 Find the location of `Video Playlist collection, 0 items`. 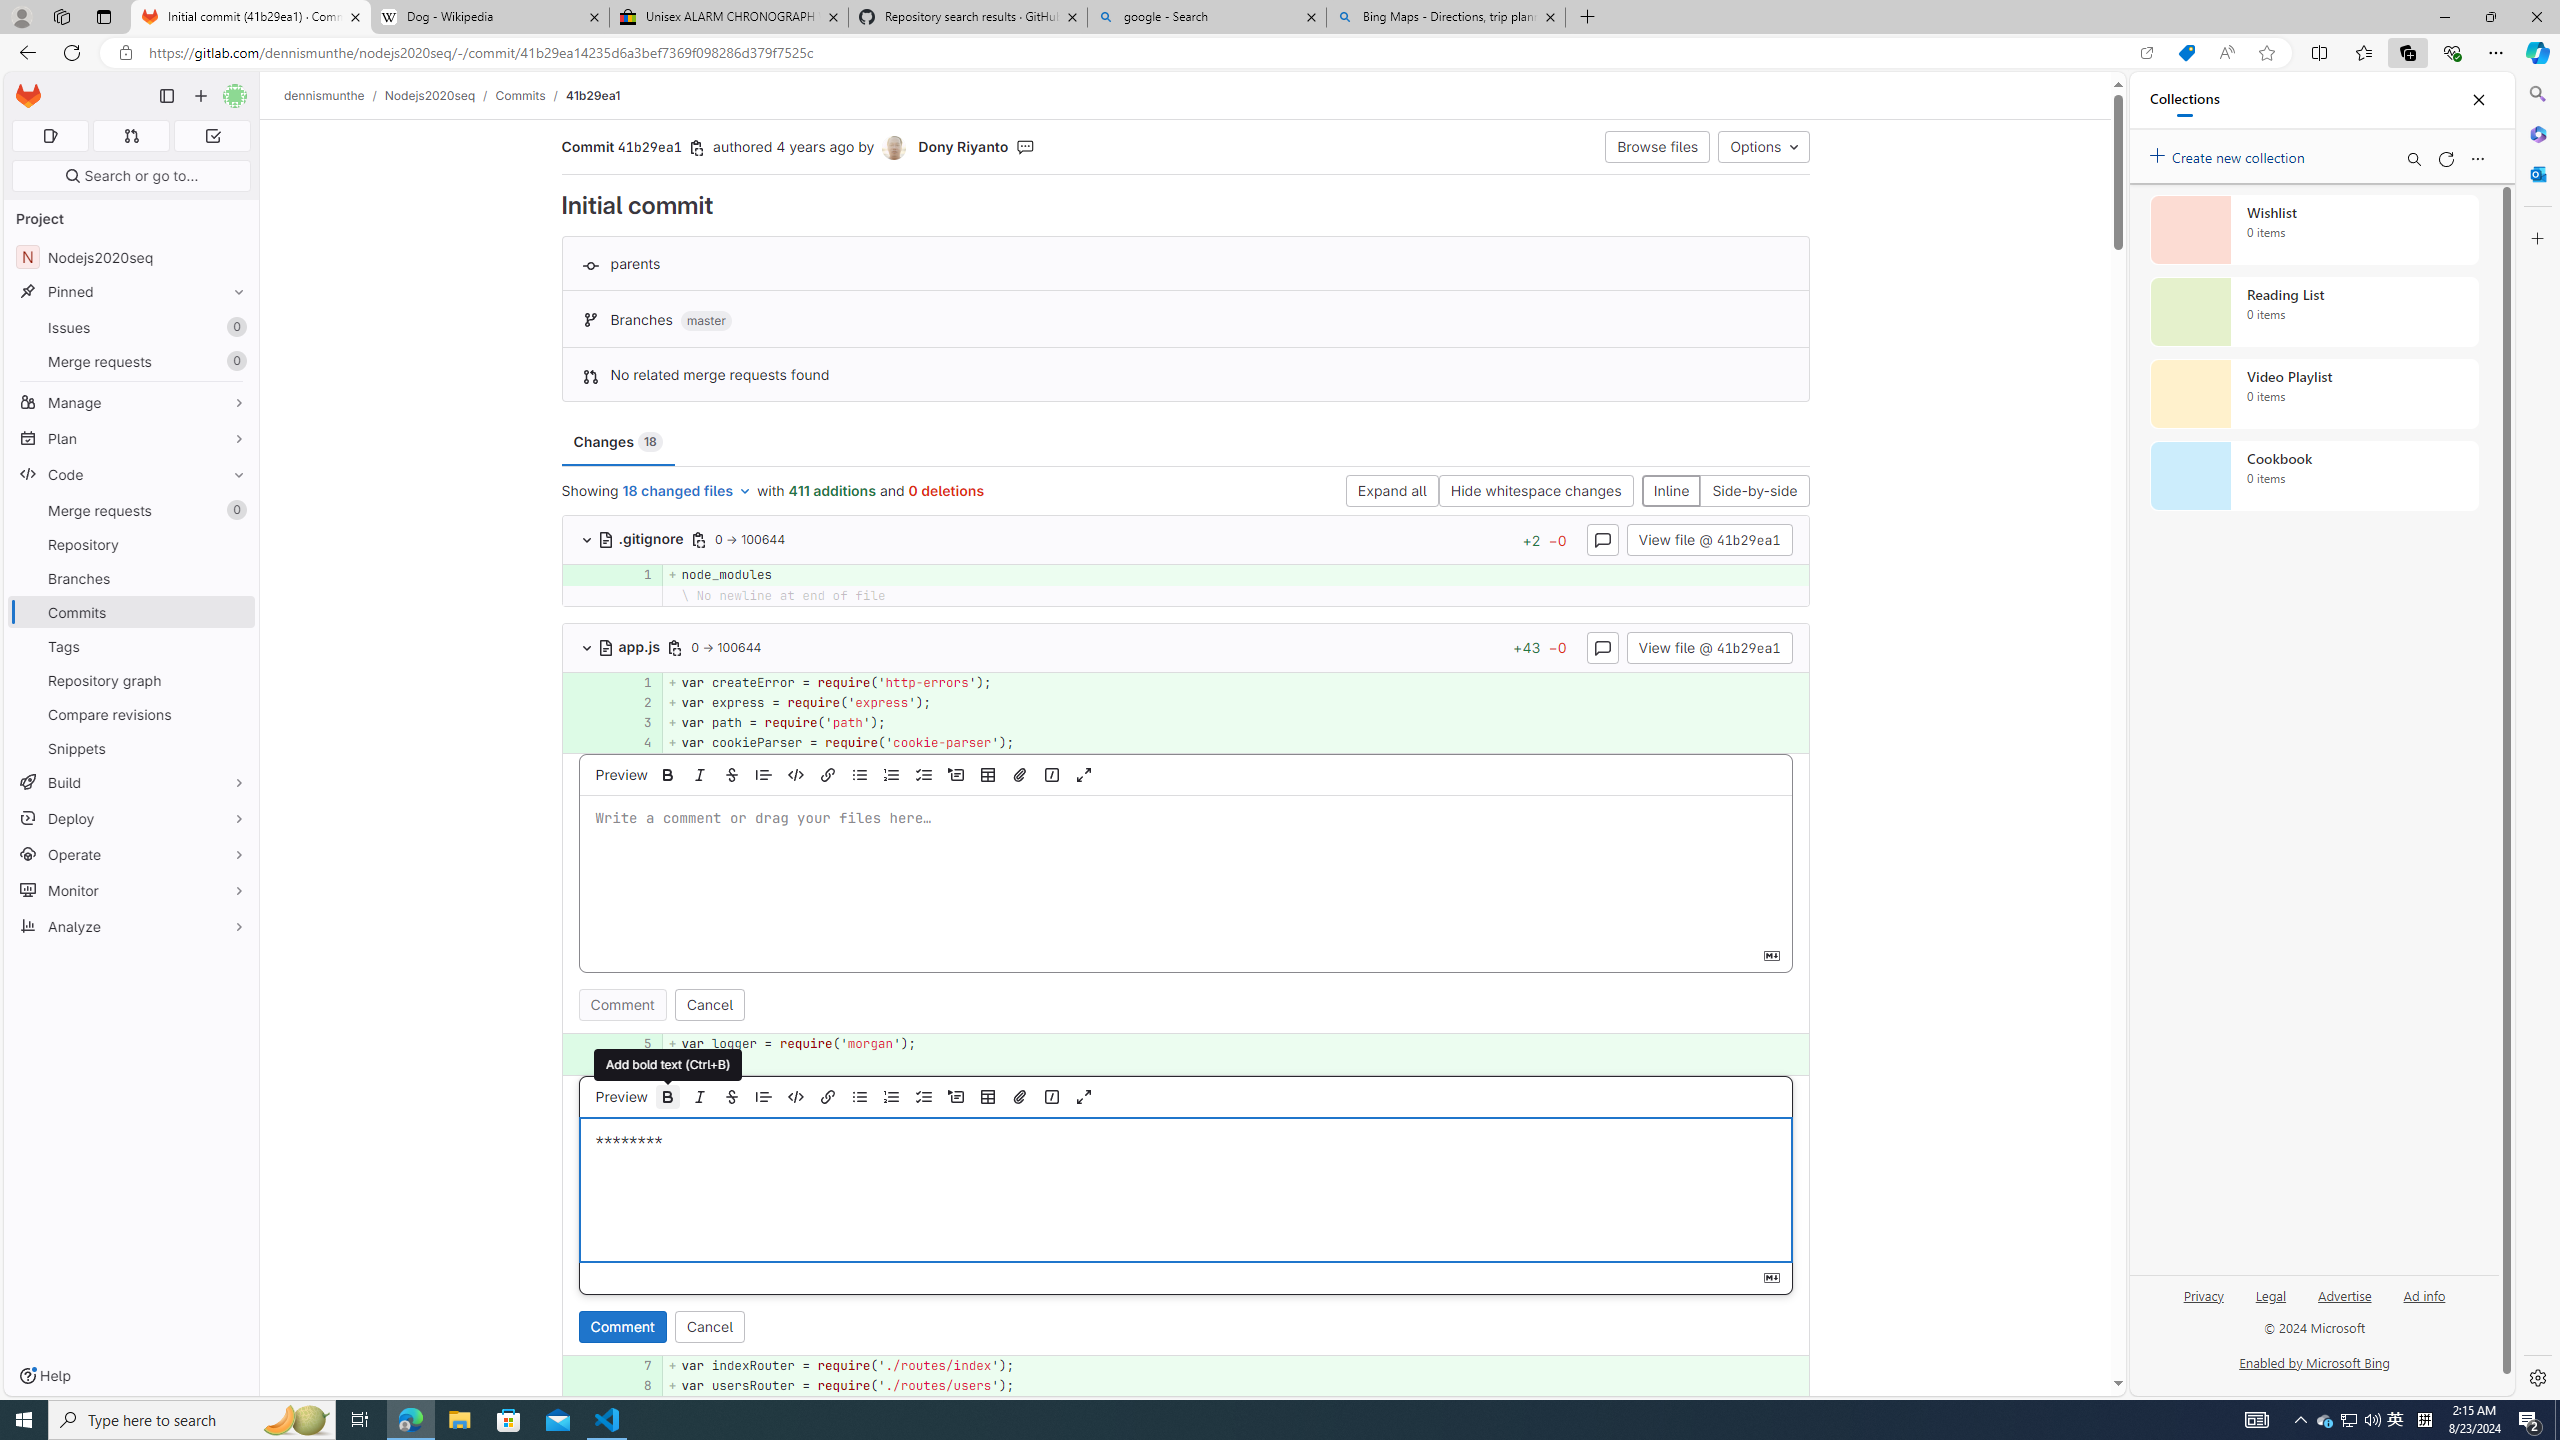

Video Playlist collection, 0 items is located at coordinates (2314, 394).